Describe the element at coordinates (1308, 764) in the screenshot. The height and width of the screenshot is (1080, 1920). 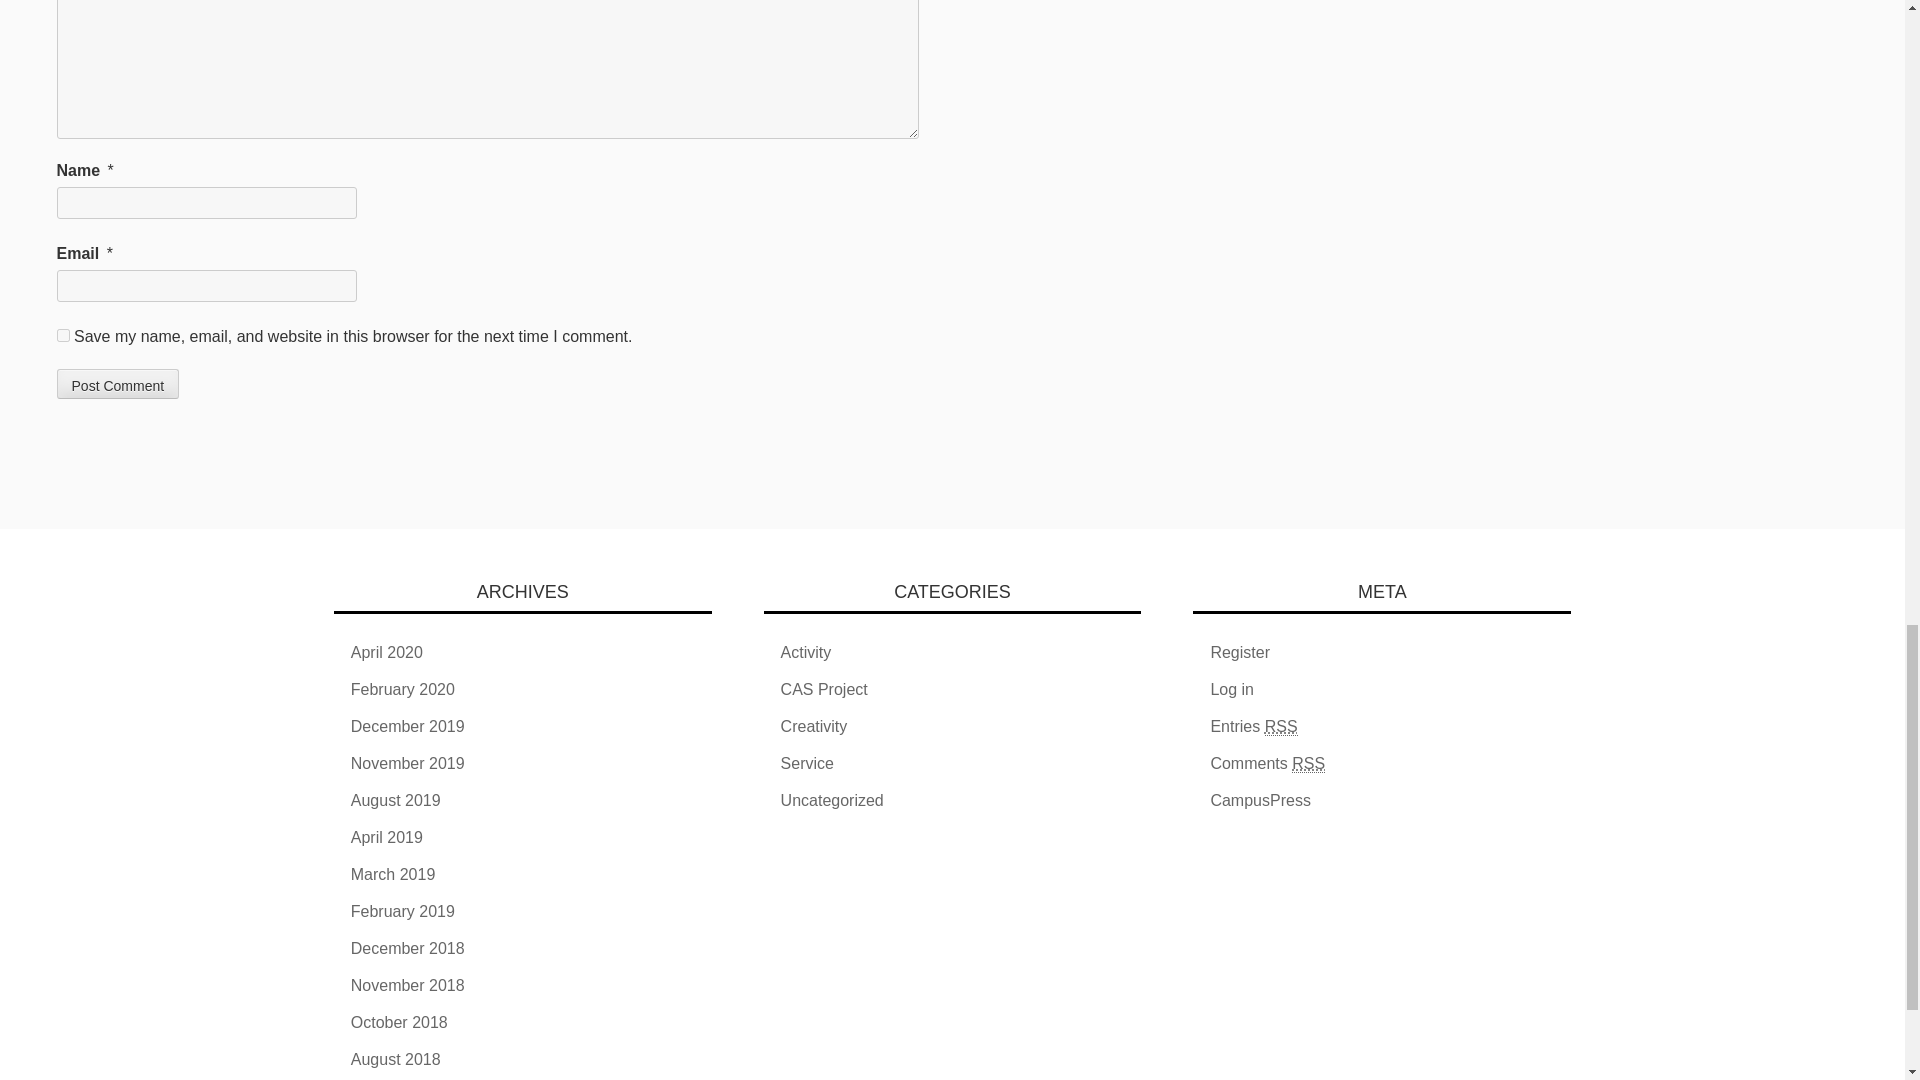
I see `Really Simple Syndication` at that location.